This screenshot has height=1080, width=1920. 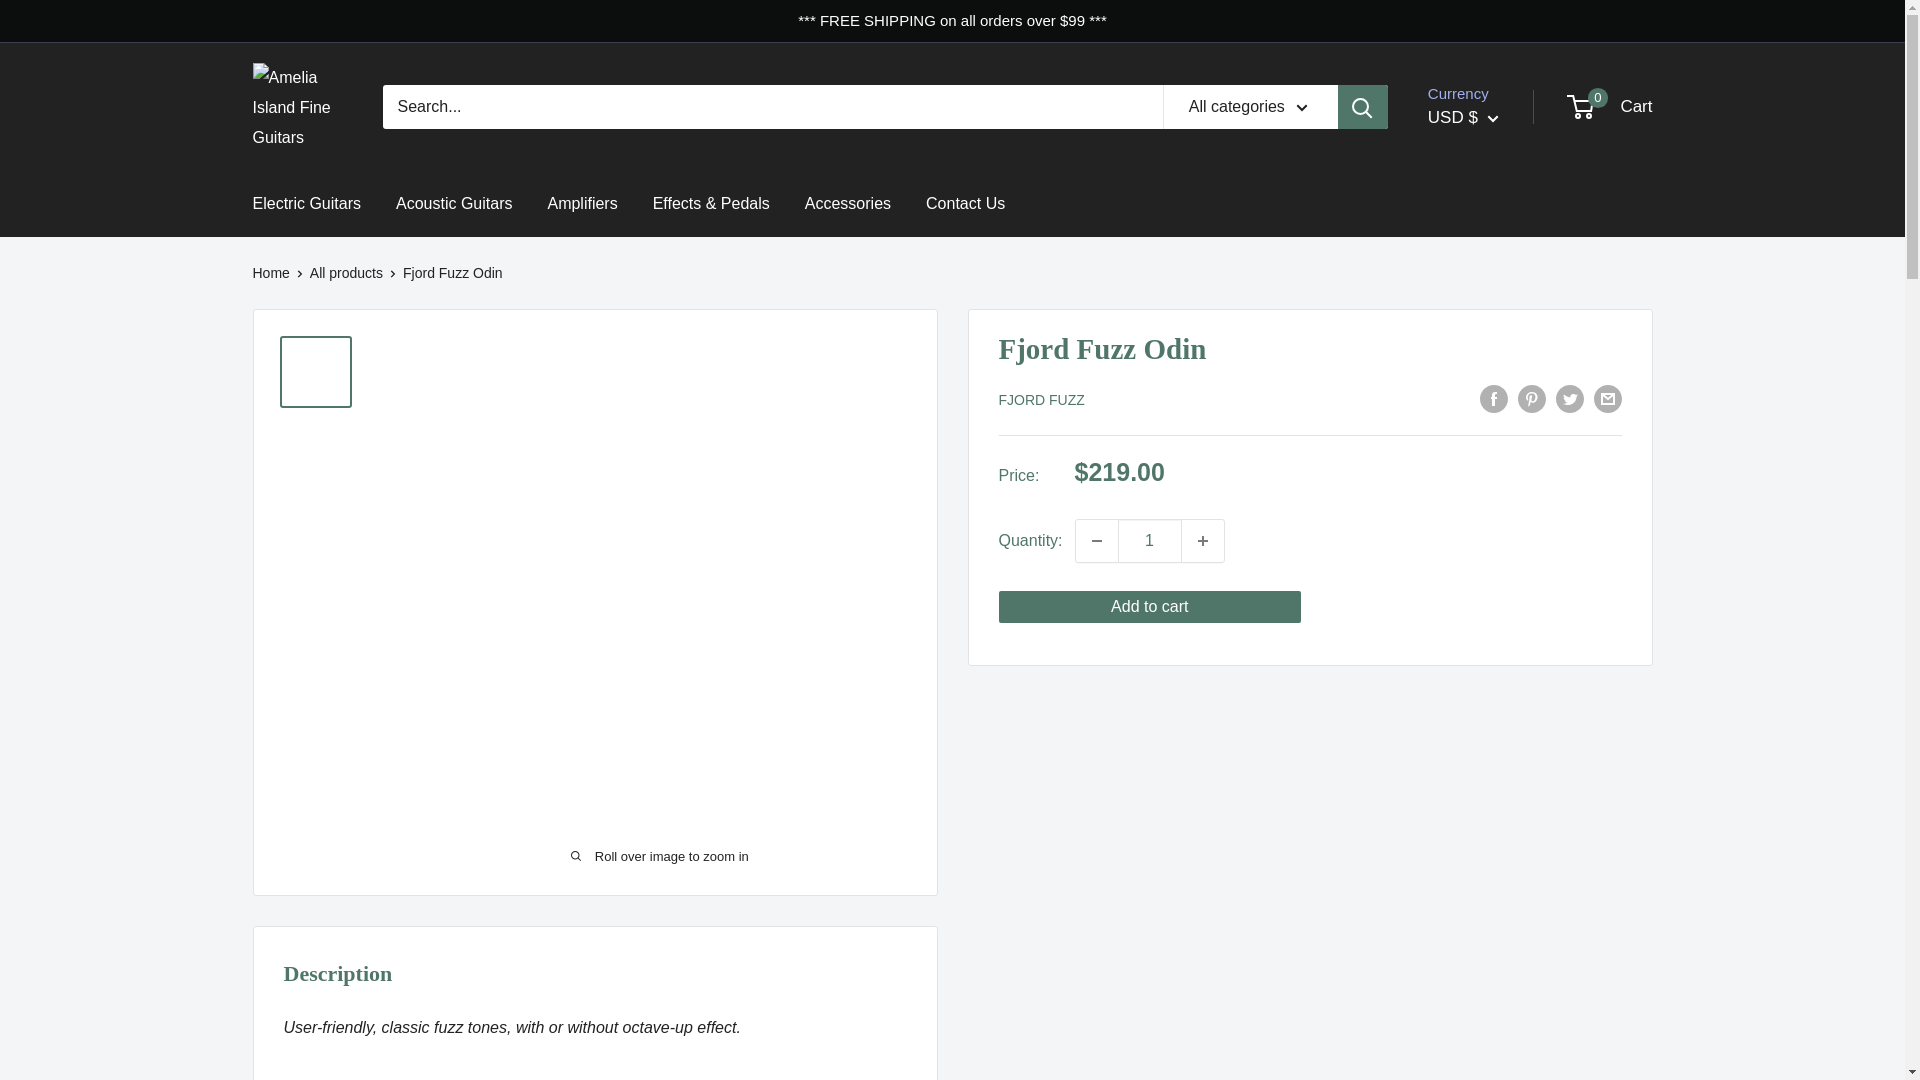 I want to click on BIF, so click(x=1494, y=718).